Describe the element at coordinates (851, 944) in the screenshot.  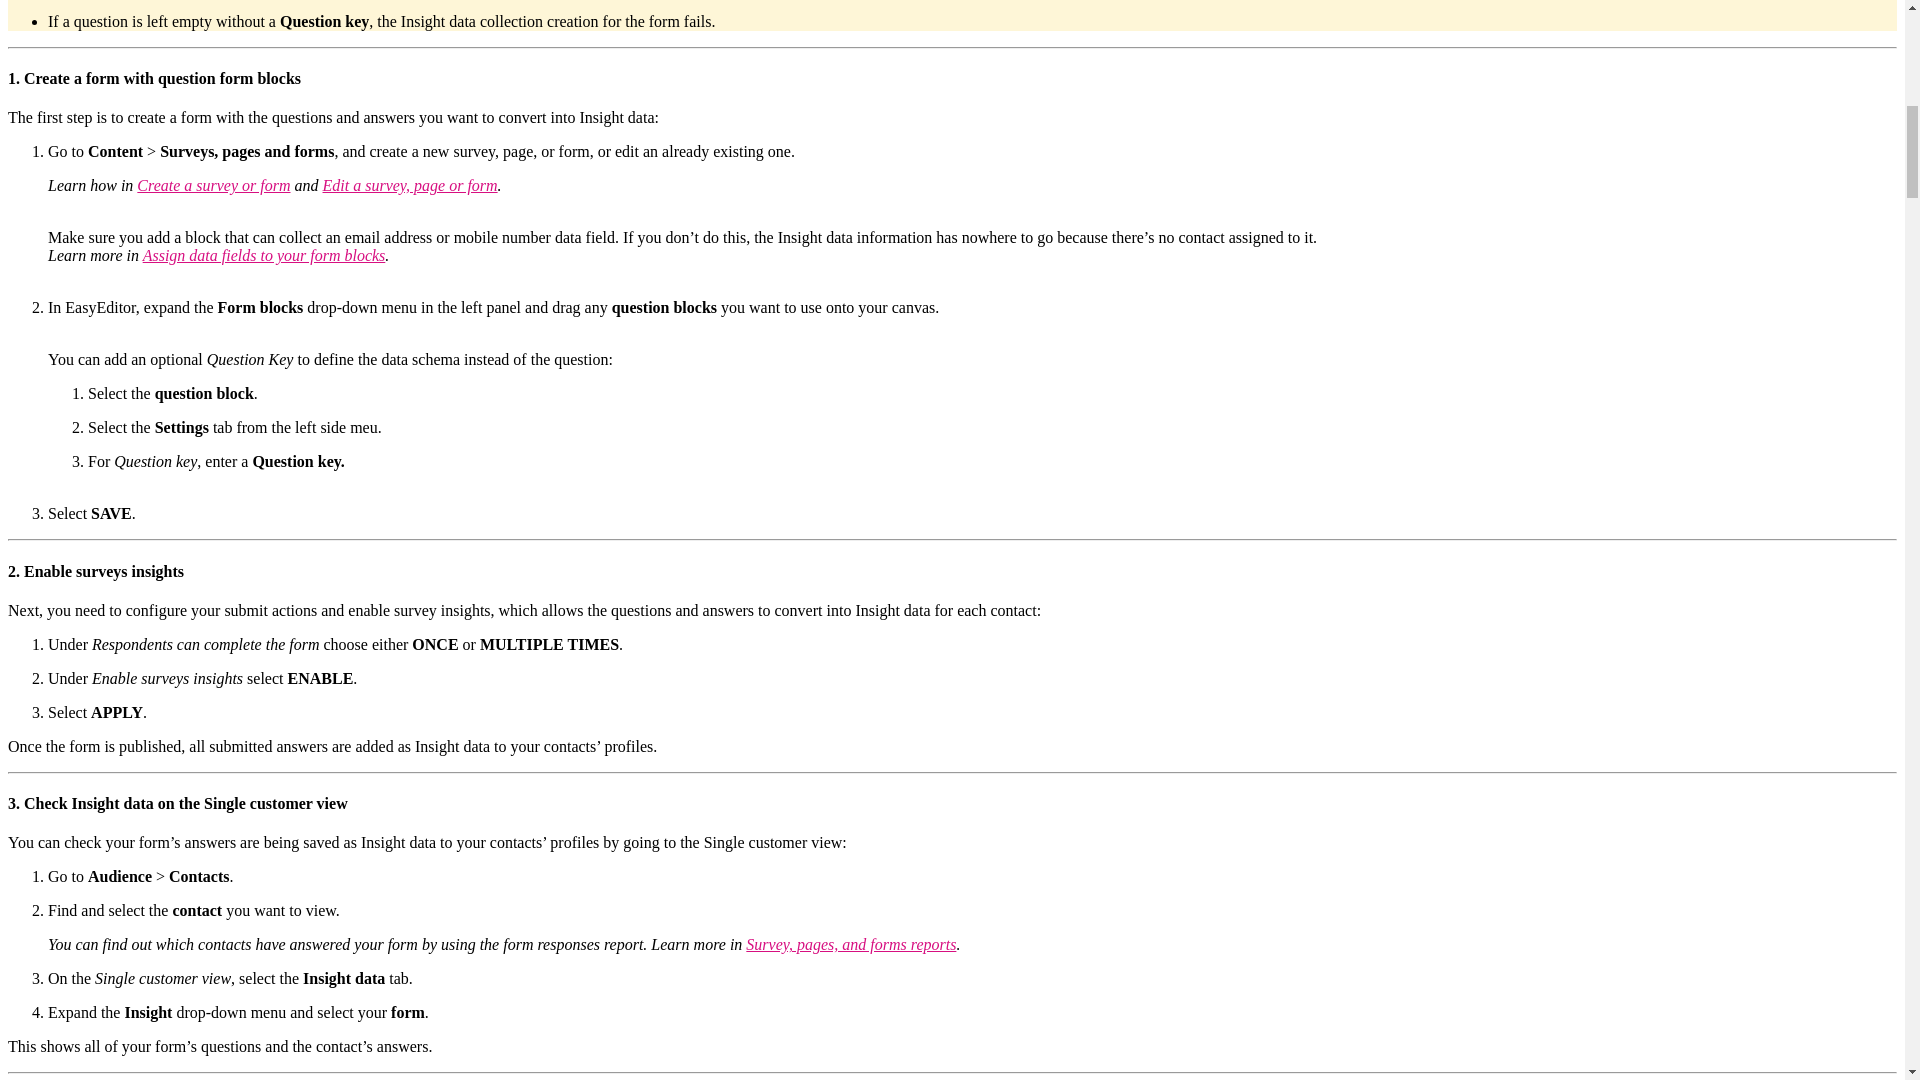
I see `Survey, pages, and forms reports` at that location.